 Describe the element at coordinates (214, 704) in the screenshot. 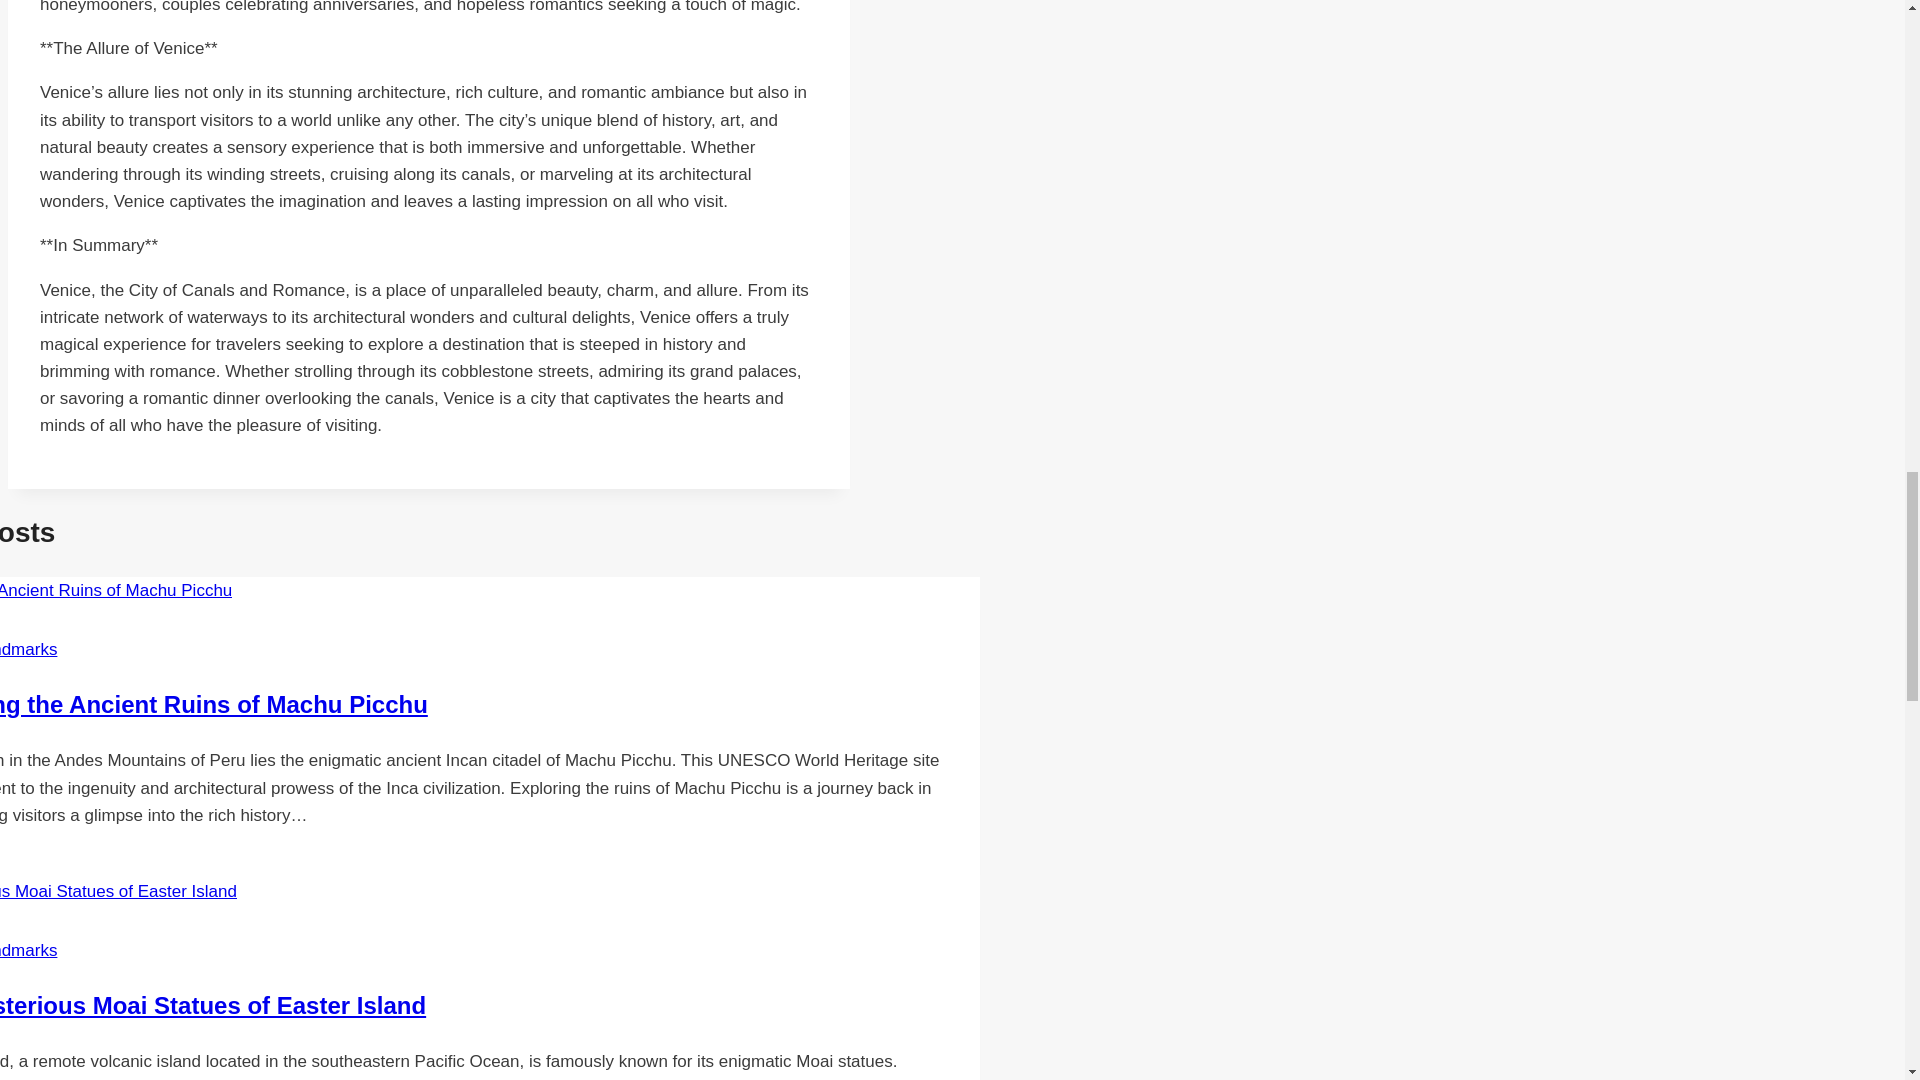

I see `Exploring the Ancient Ruins of Machu Picchu` at that location.